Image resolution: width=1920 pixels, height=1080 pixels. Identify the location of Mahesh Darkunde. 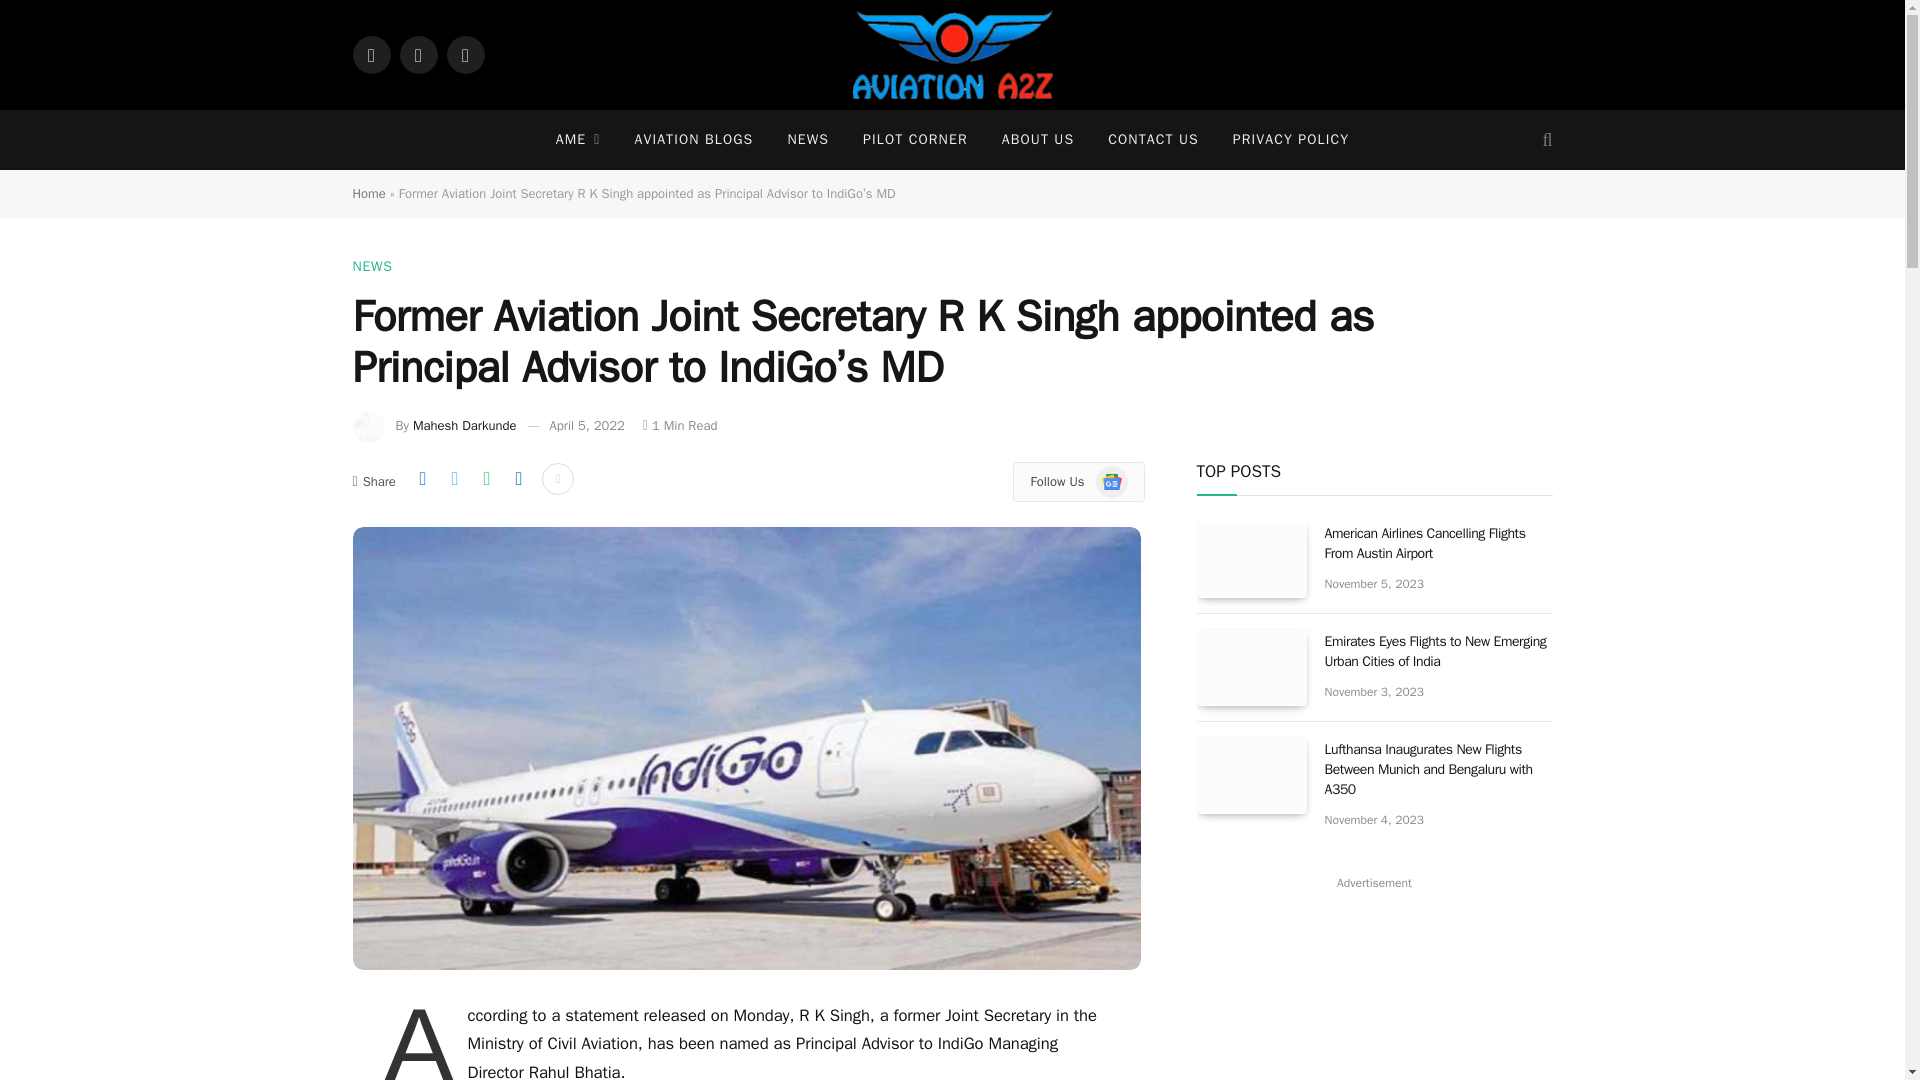
(464, 425).